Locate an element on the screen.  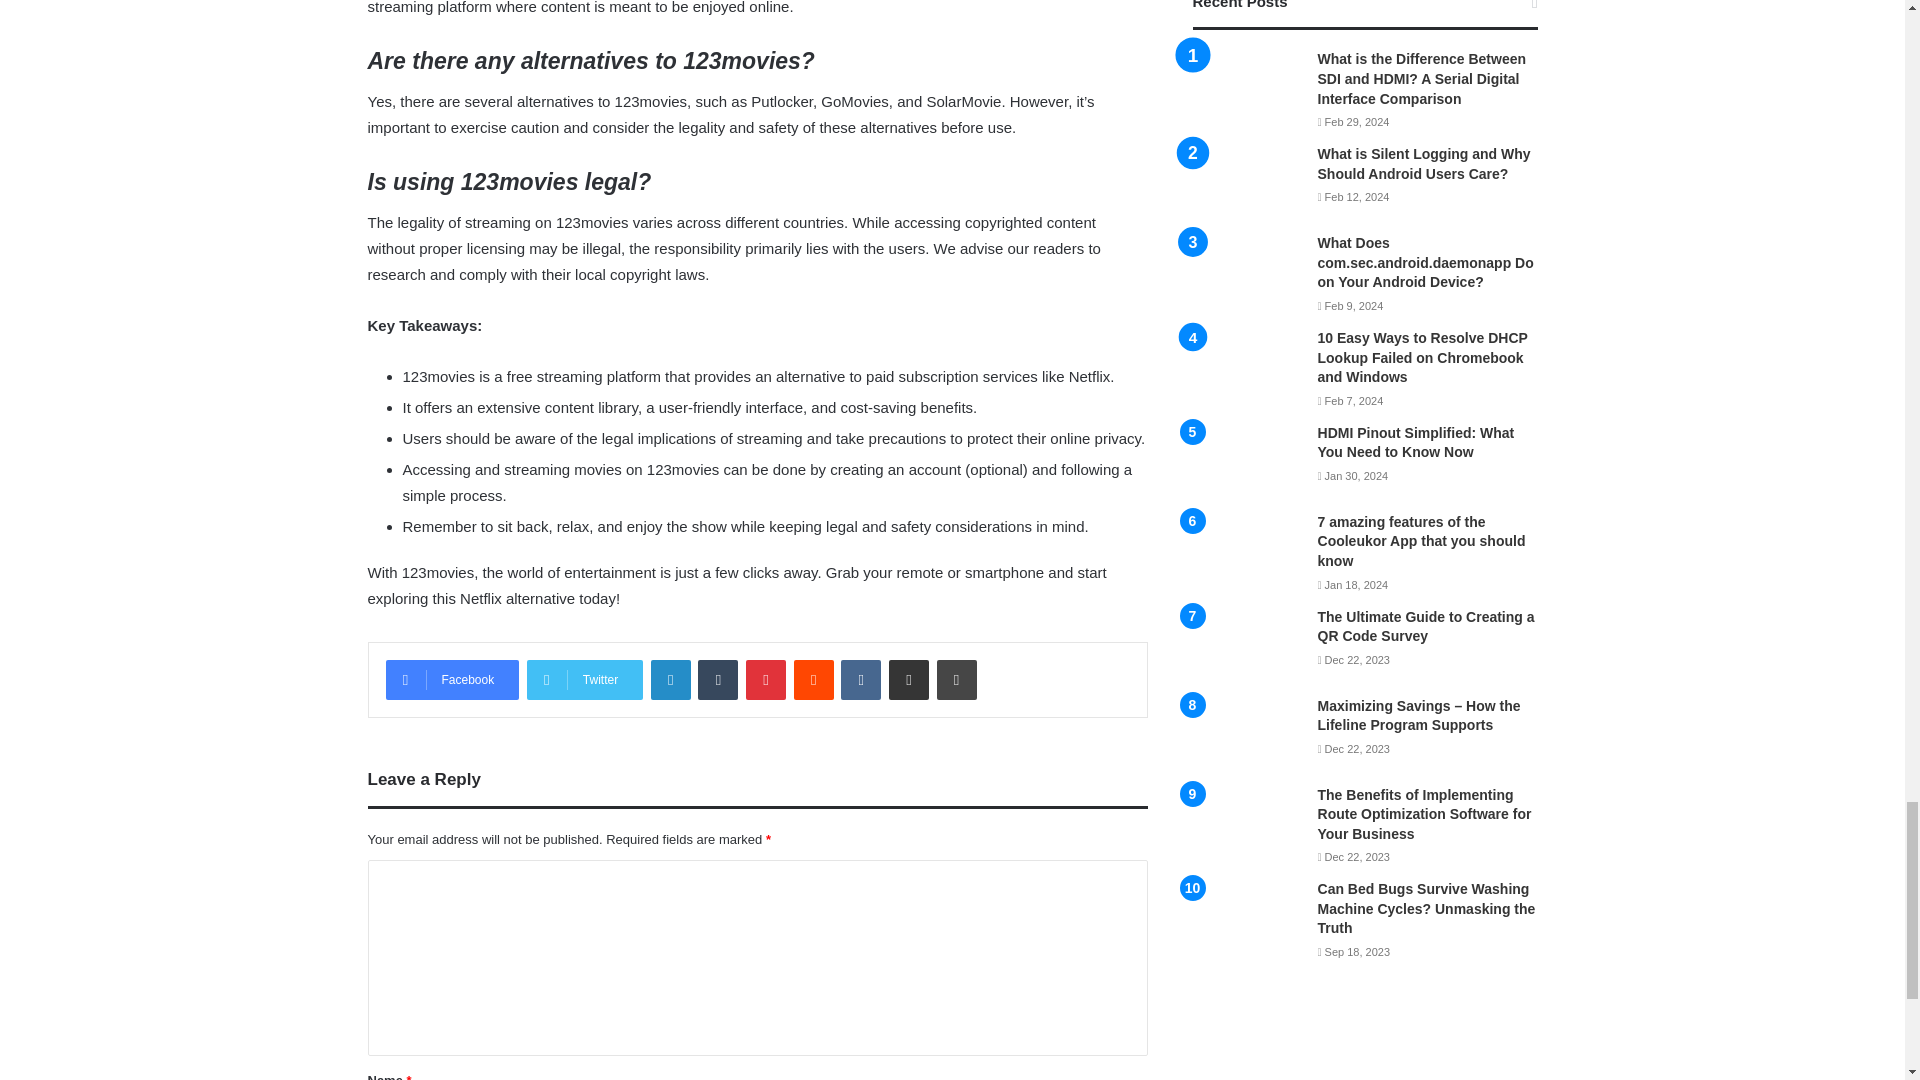
Tumblr is located at coordinates (718, 679).